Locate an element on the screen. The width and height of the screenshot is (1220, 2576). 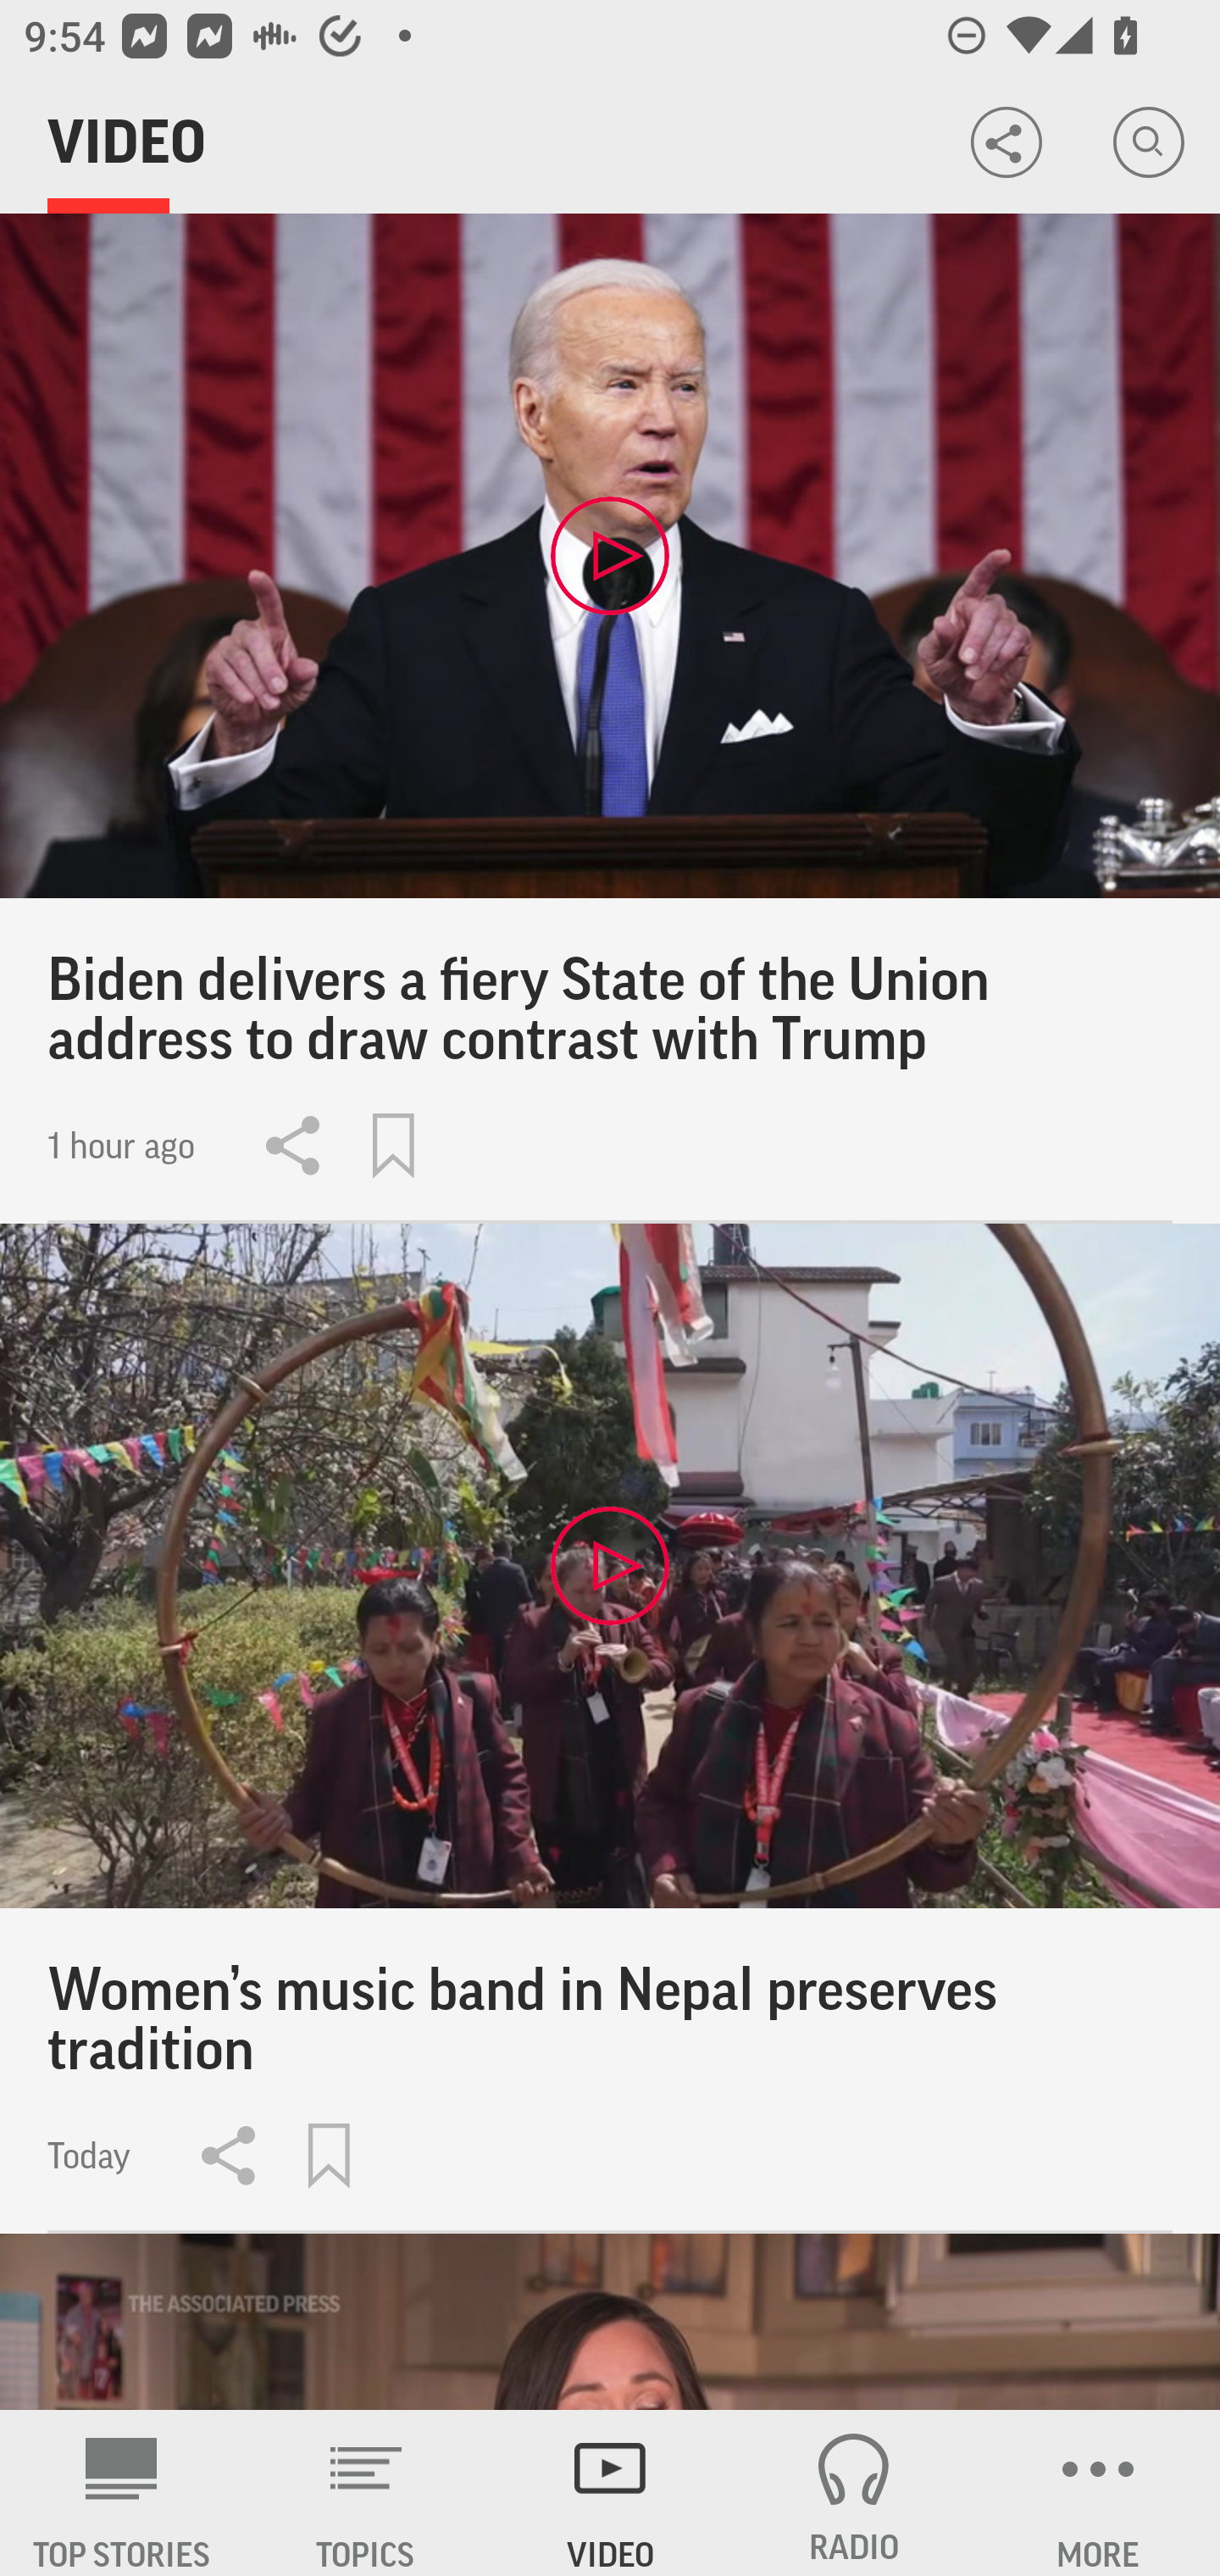
RADIO is located at coordinates (854, 2493).